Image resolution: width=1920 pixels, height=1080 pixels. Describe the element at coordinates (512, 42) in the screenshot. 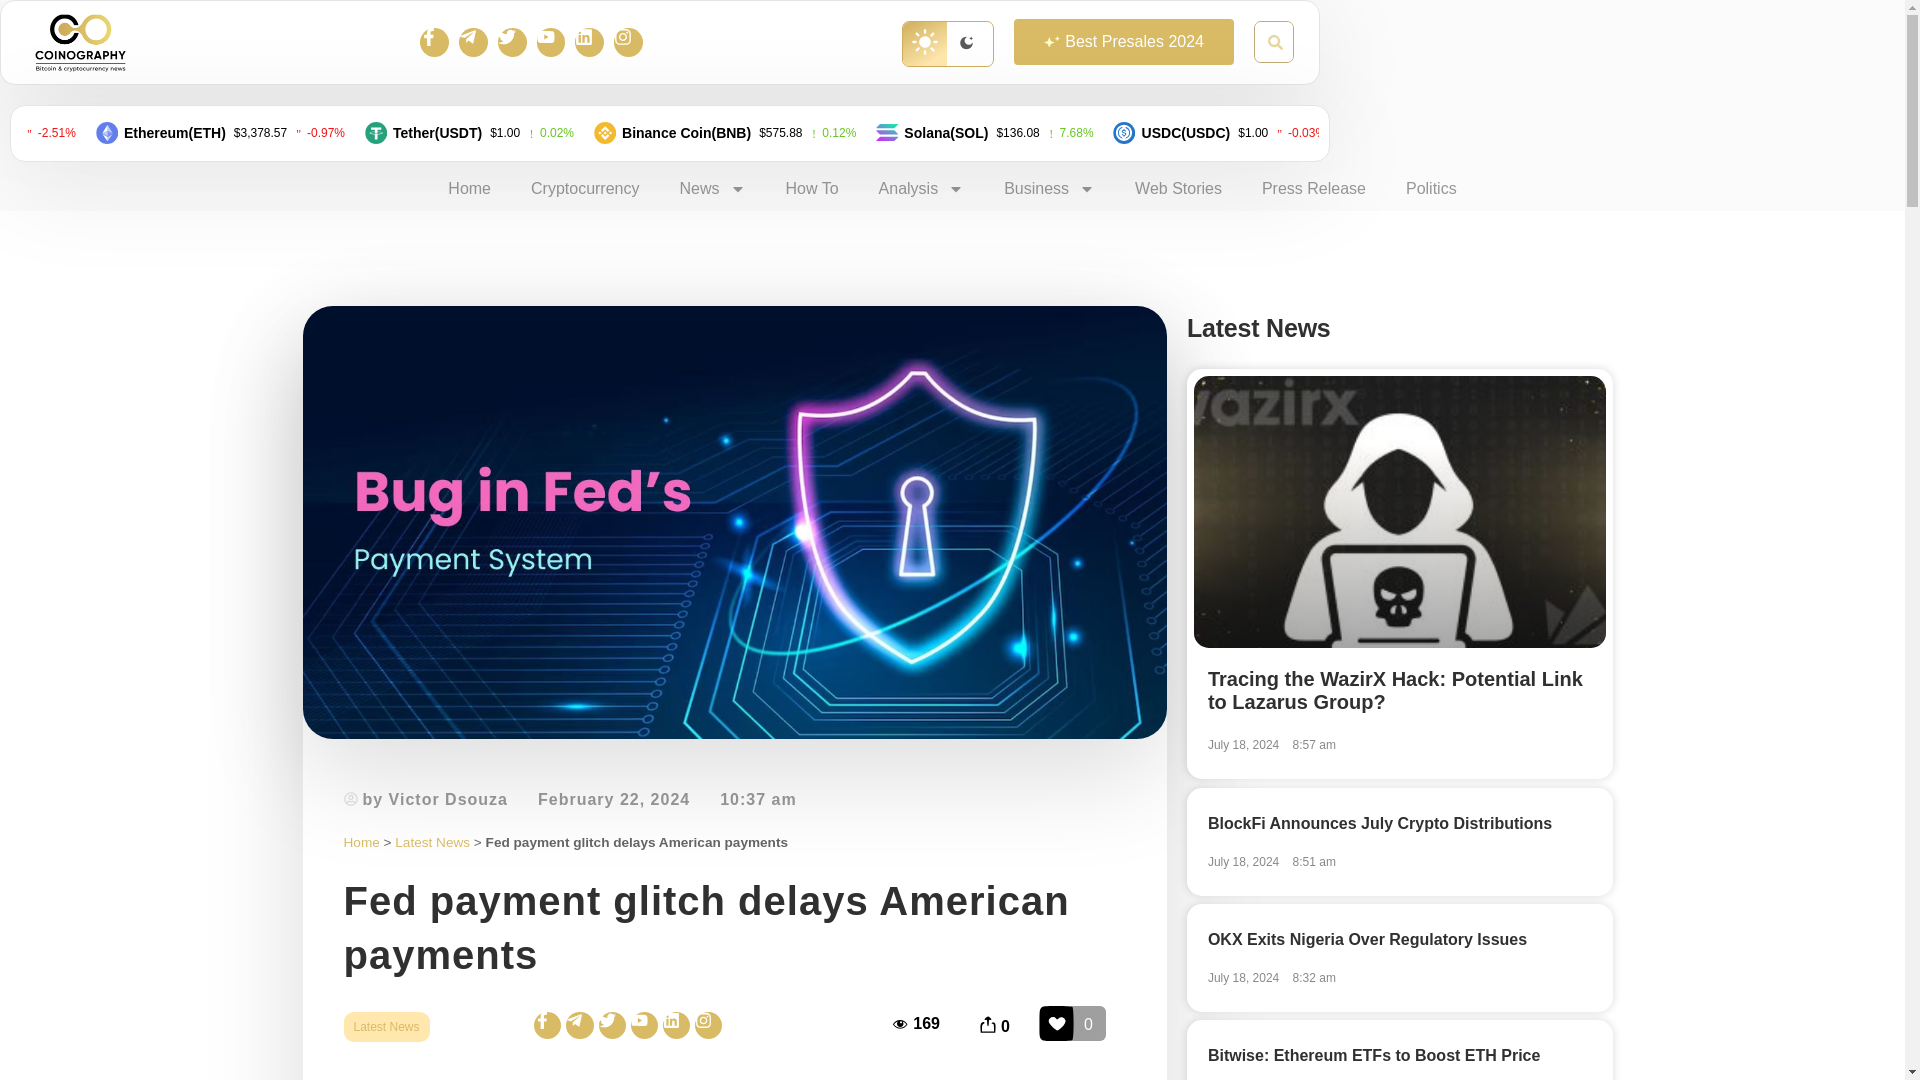

I see `Twitter` at that location.